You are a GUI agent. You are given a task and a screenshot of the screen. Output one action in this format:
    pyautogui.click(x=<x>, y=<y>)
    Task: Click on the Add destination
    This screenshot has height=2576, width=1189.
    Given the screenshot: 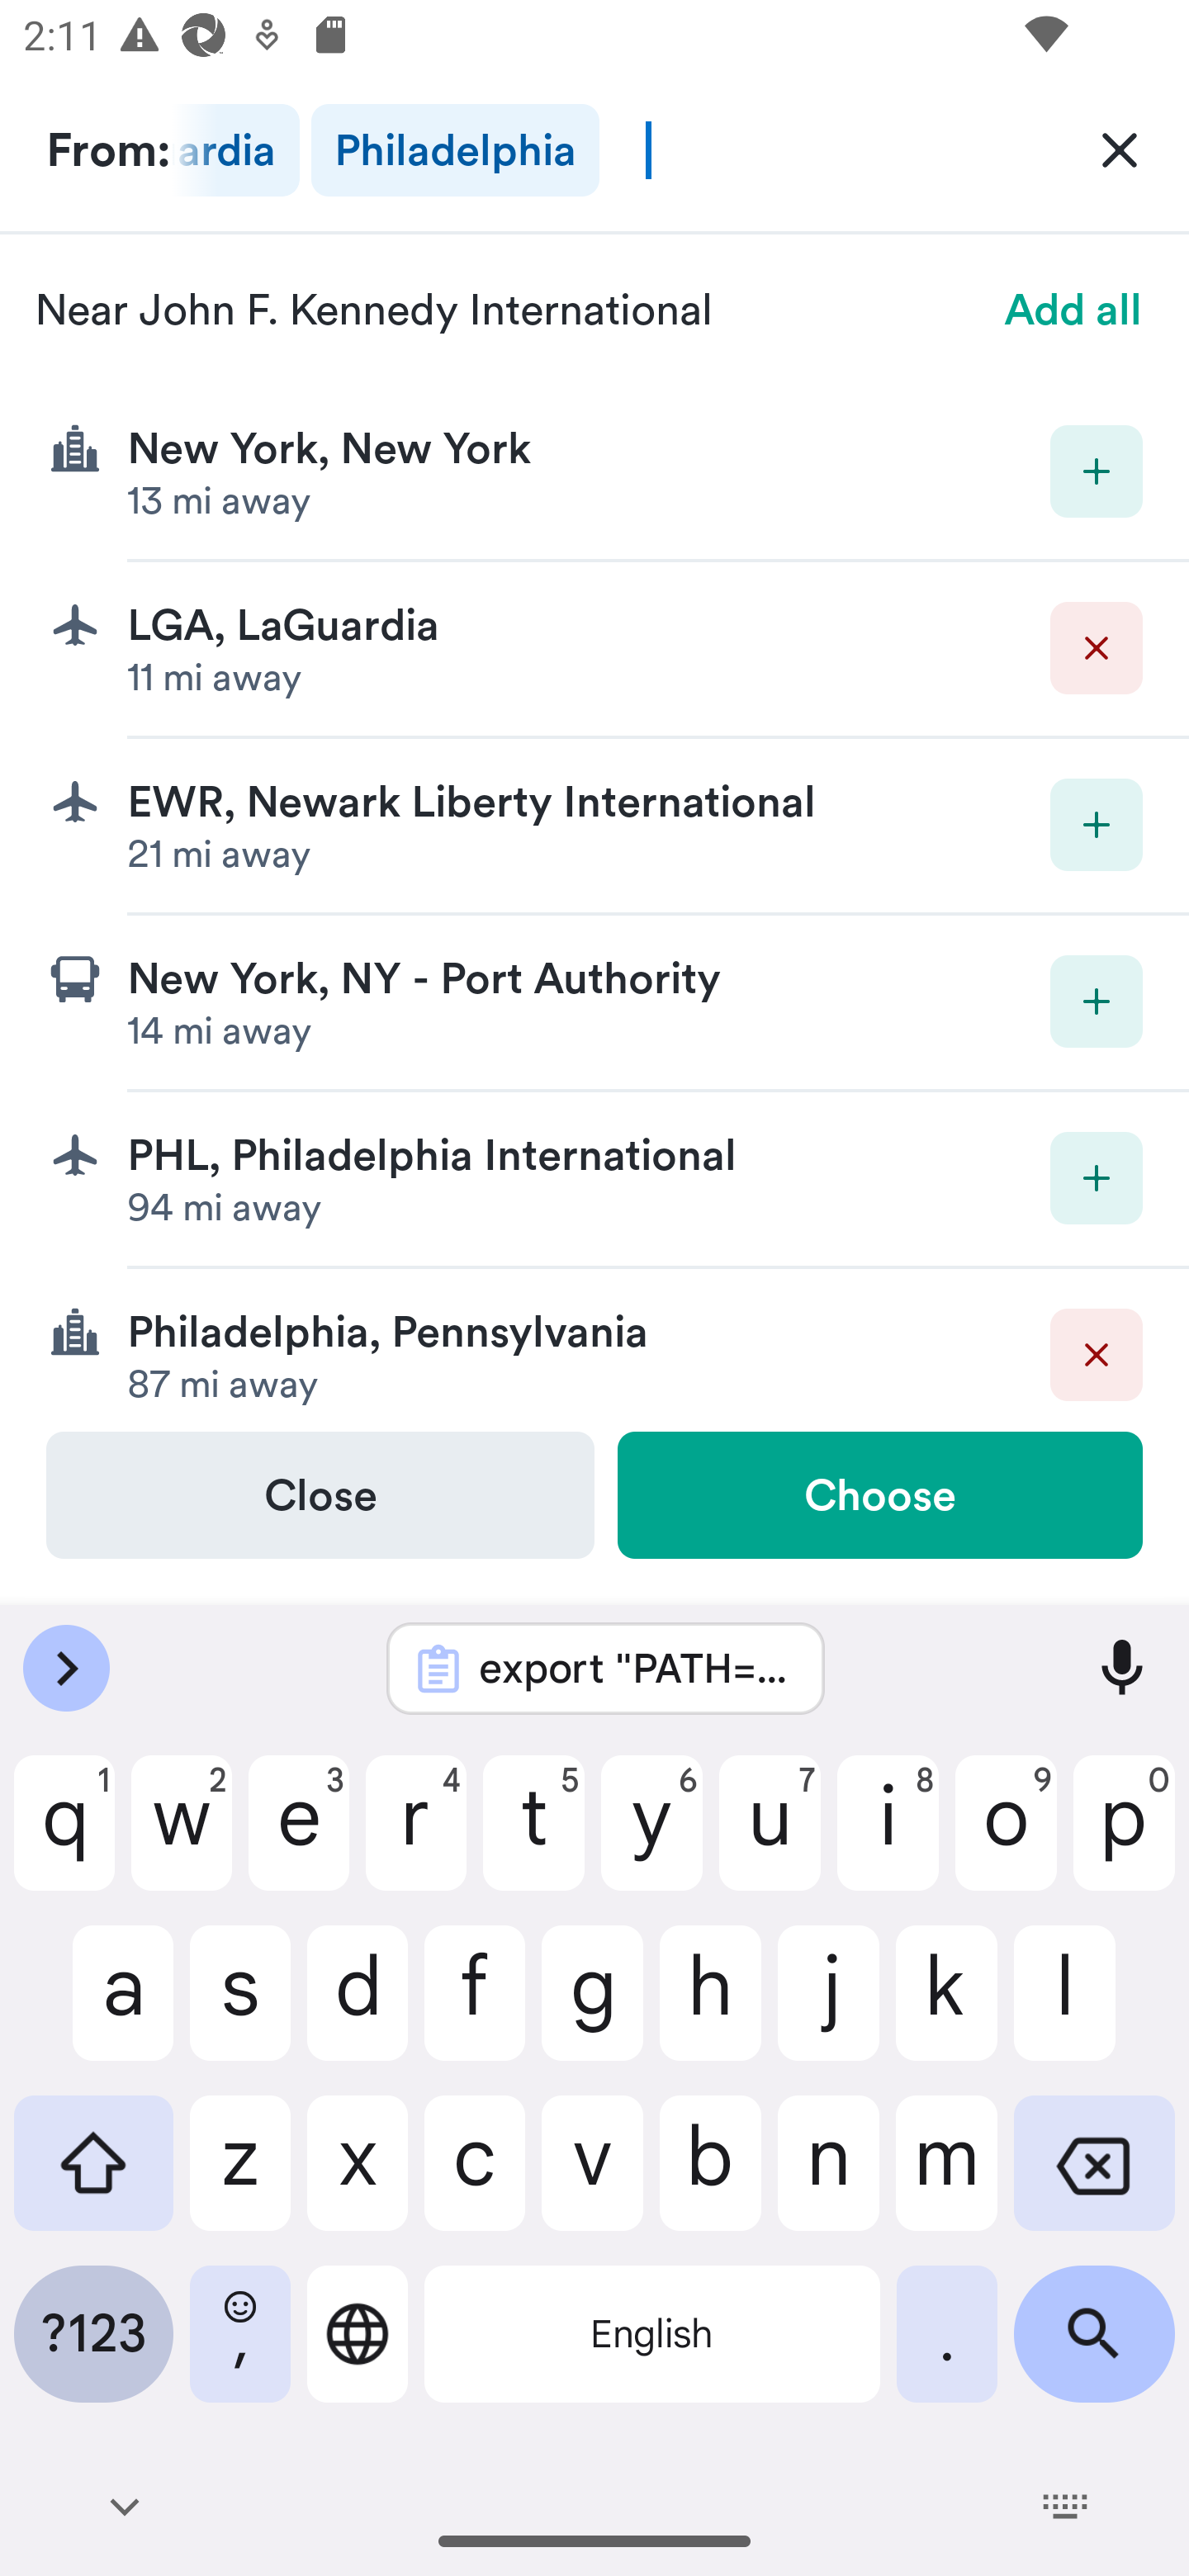 What is the action you would take?
    pyautogui.click(x=1097, y=1002)
    